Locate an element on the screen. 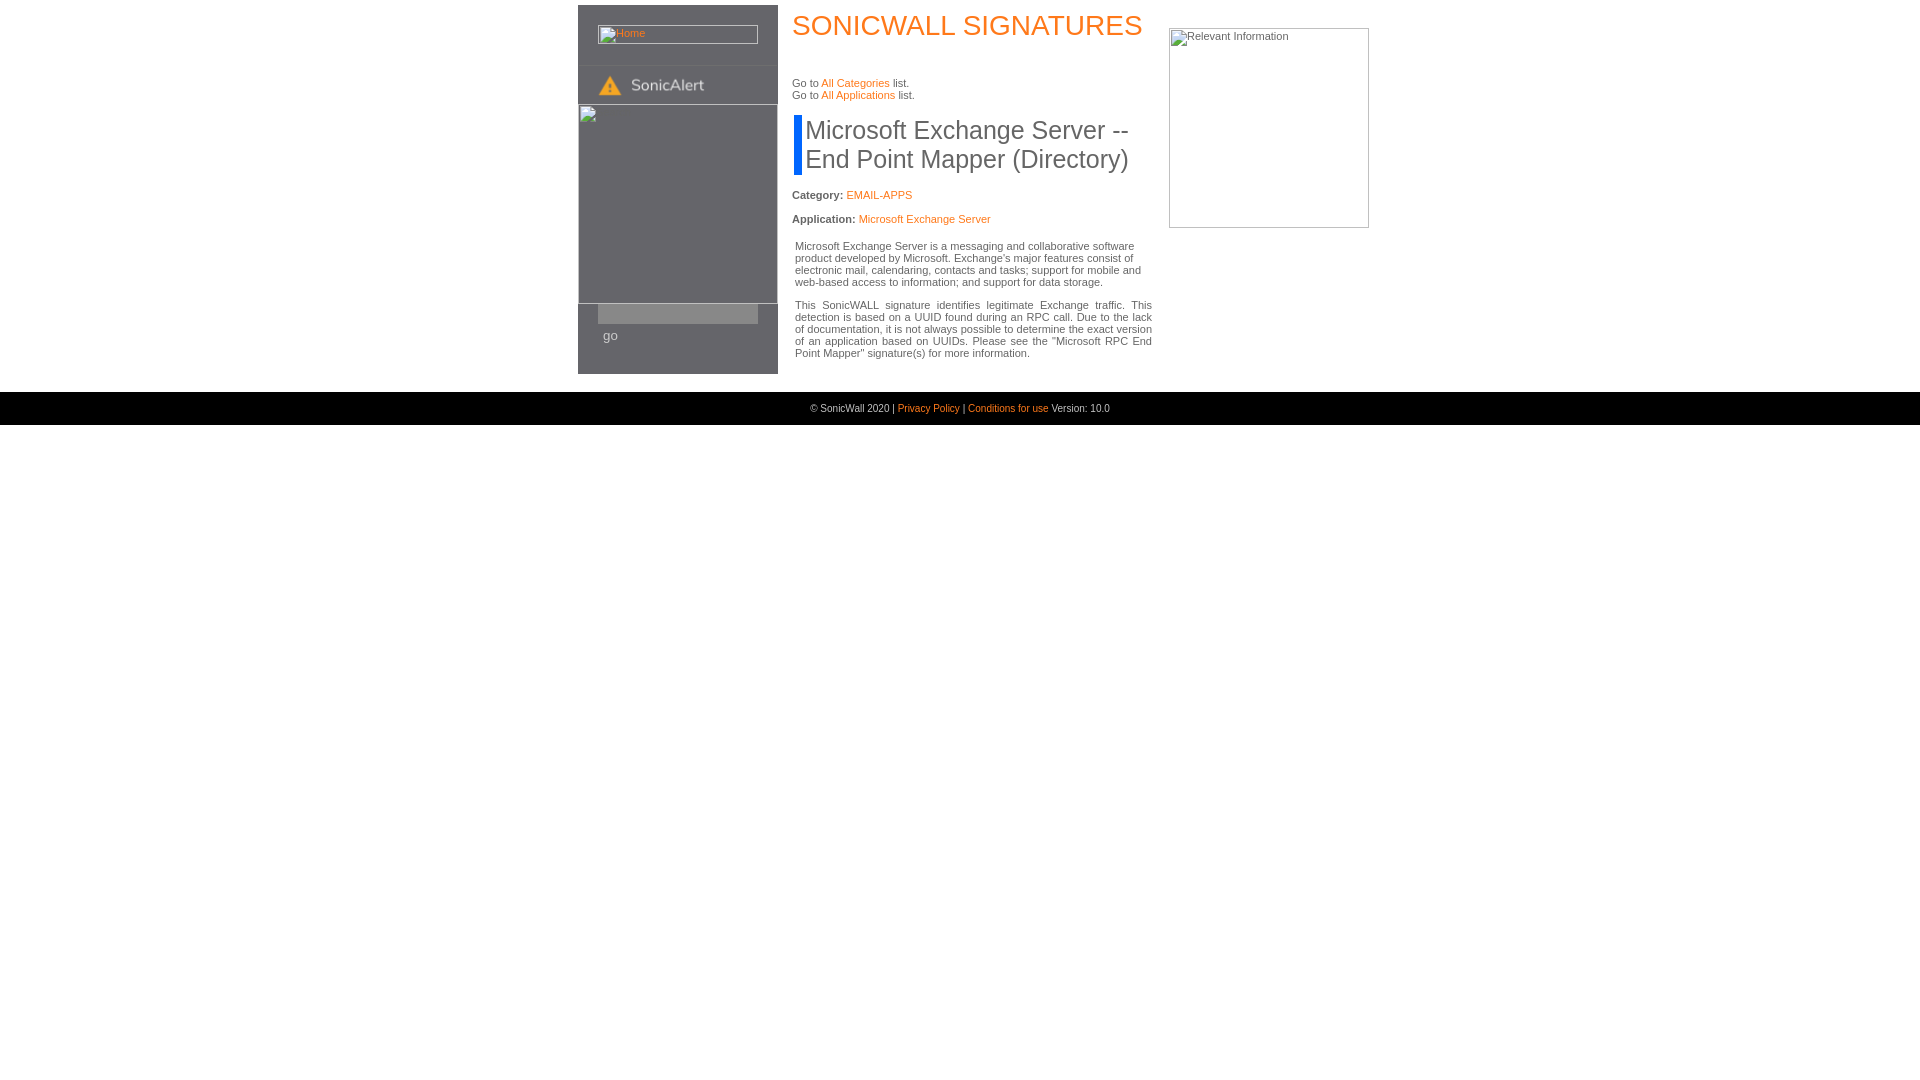  EMAIL-APPS is located at coordinates (879, 194).